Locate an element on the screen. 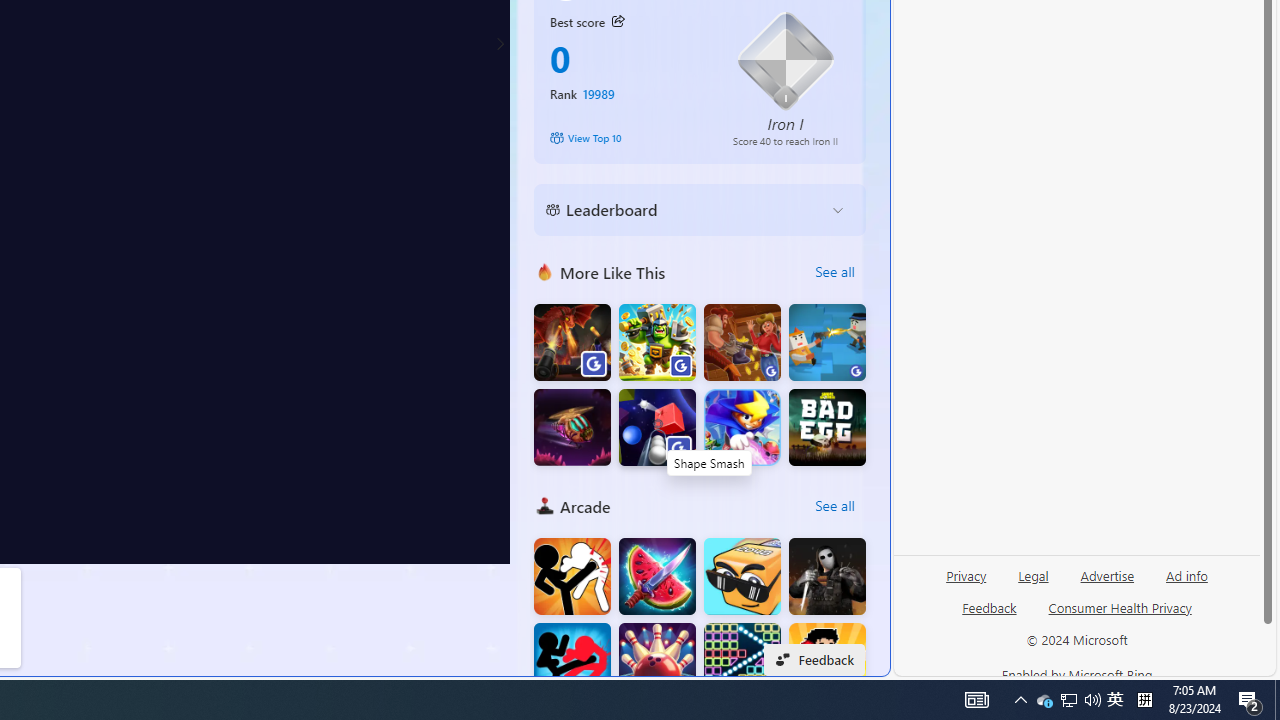 The width and height of the screenshot is (1280, 720). Fruit Chopper is located at coordinates (657, 576).